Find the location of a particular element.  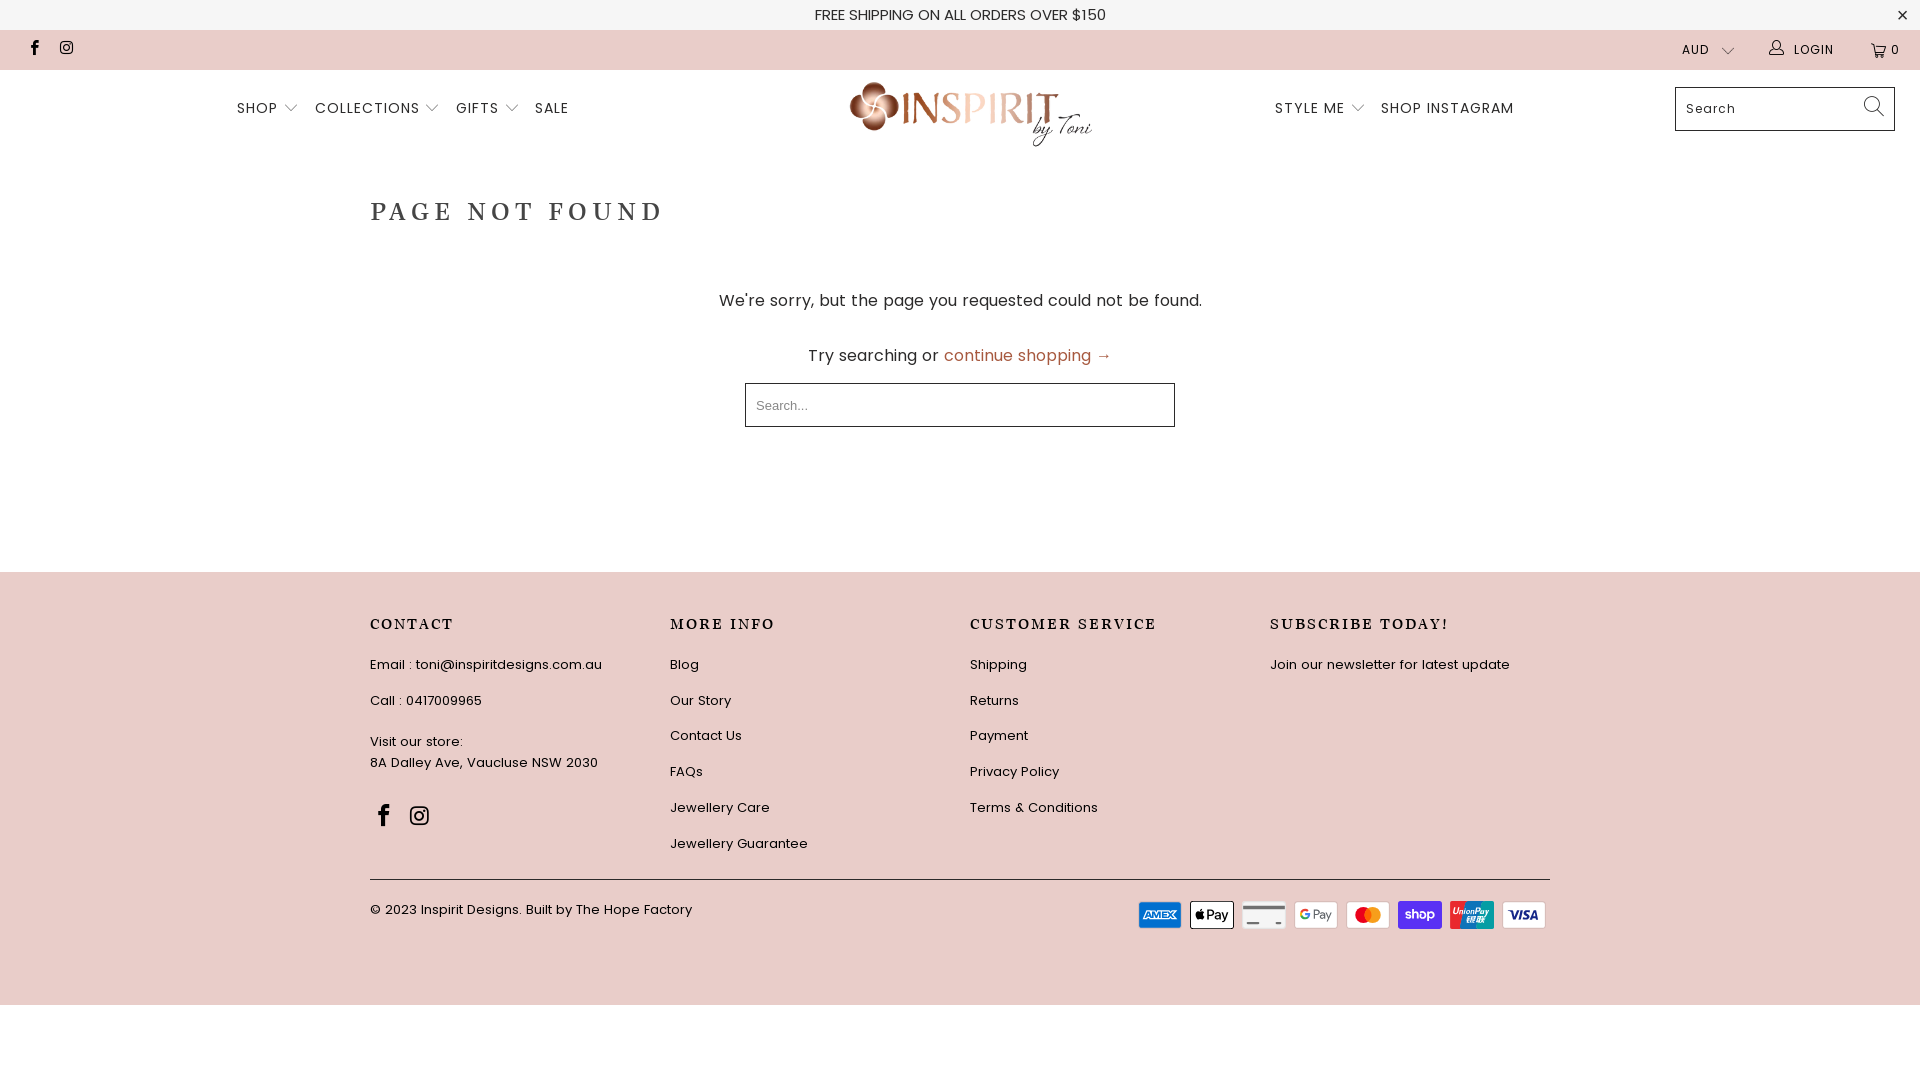

Privacy Policy is located at coordinates (1014, 772).